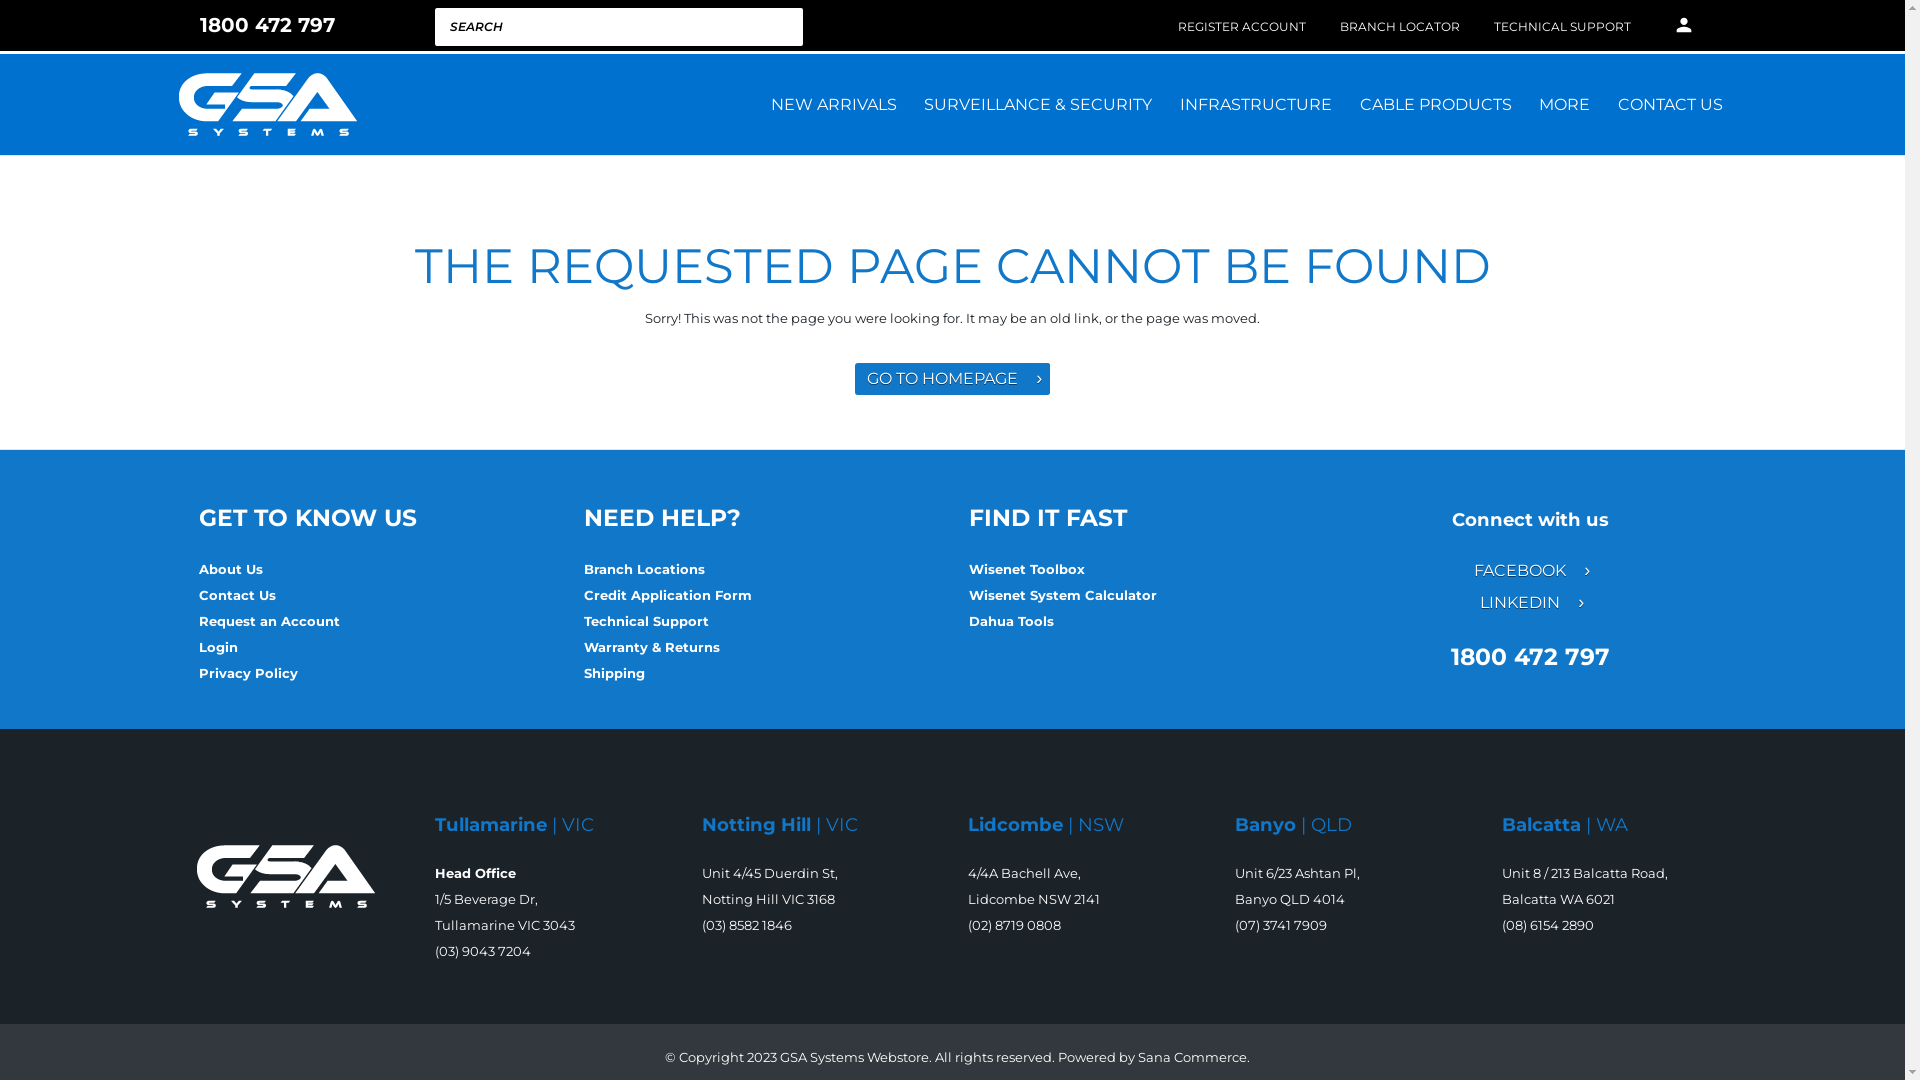 This screenshot has height=1080, width=1920. What do you see at coordinates (1010, 620) in the screenshot?
I see `Dahua Tools` at bounding box center [1010, 620].